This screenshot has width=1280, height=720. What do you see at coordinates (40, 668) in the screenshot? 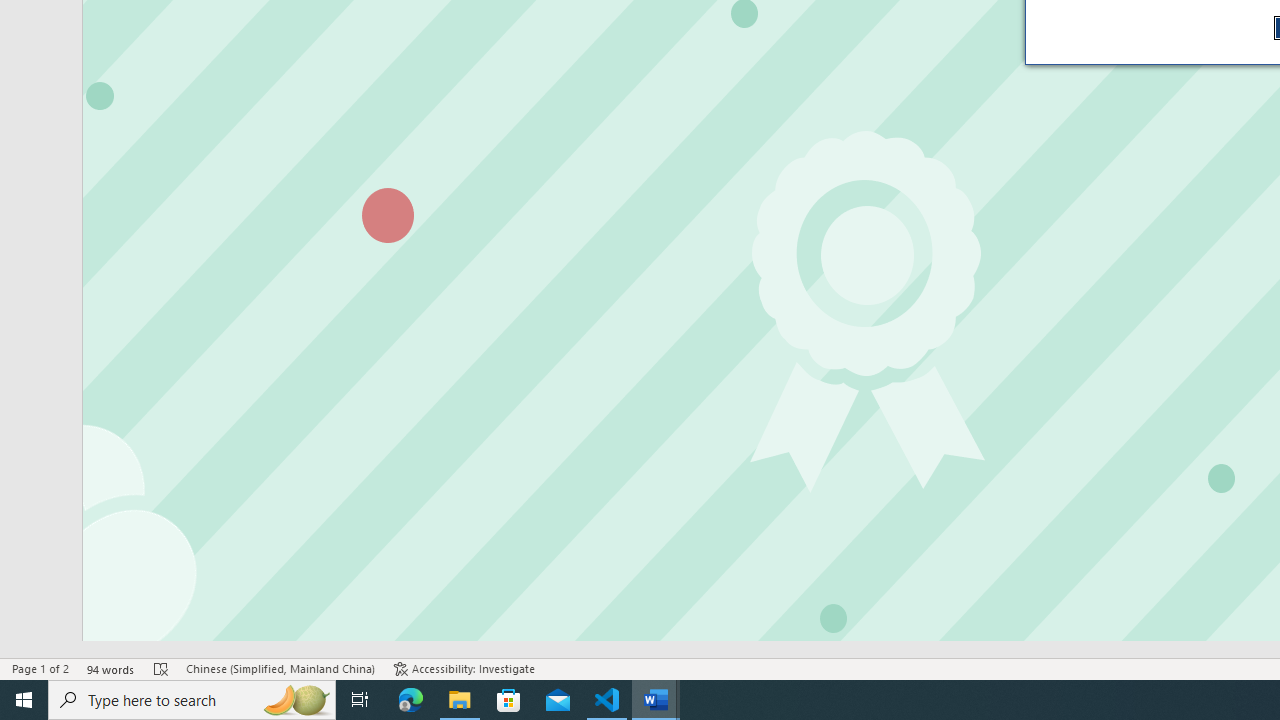
I see `Page Number Page 1 of 2` at bounding box center [40, 668].